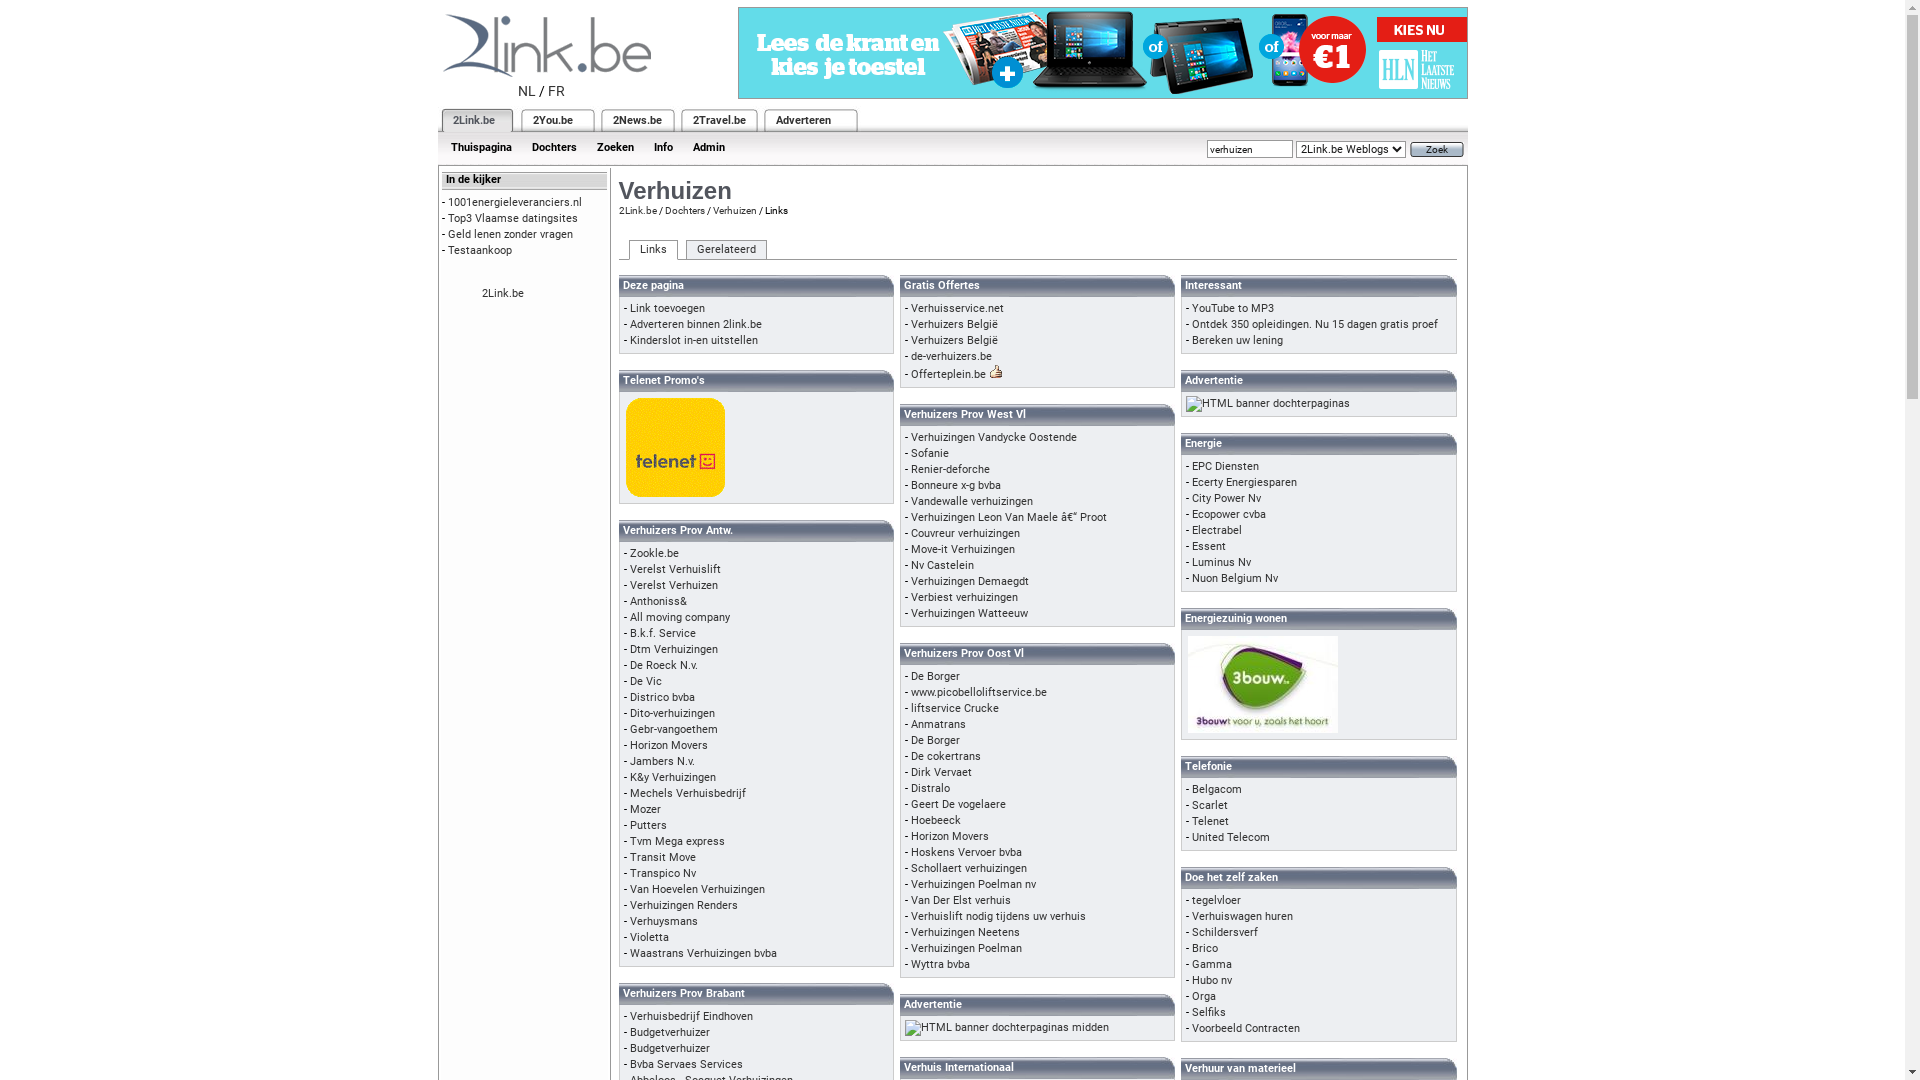  I want to click on Distralo, so click(930, 788).